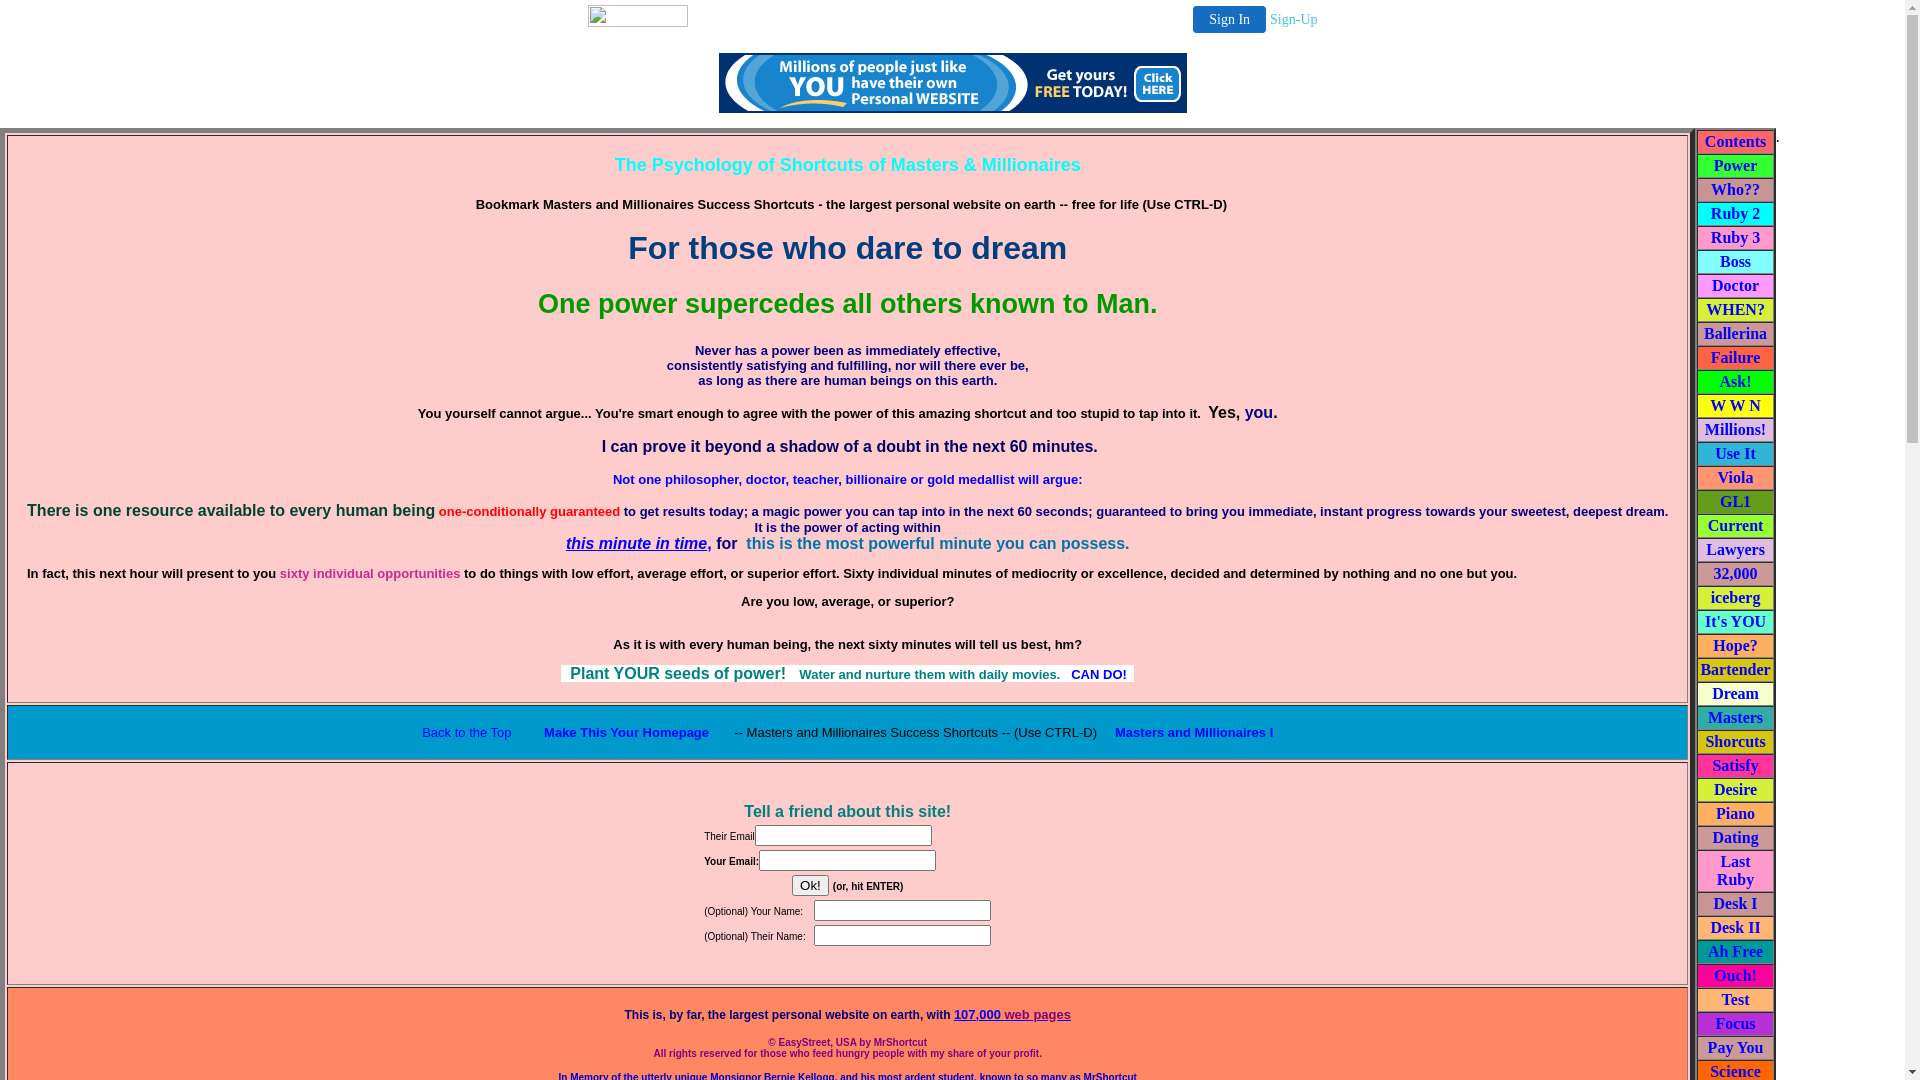 This screenshot has height=1080, width=1920. I want to click on Ruby 2, so click(1736, 214).